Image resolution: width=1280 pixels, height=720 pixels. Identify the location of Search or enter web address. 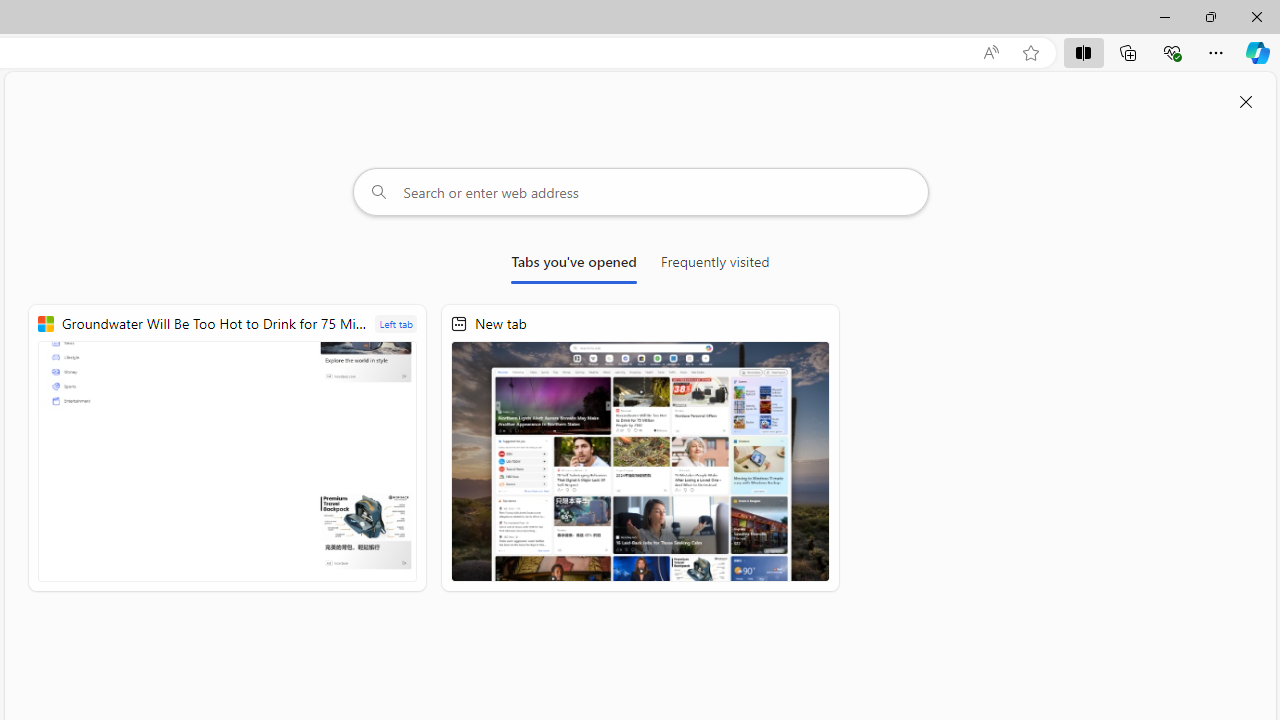
(640, 192).